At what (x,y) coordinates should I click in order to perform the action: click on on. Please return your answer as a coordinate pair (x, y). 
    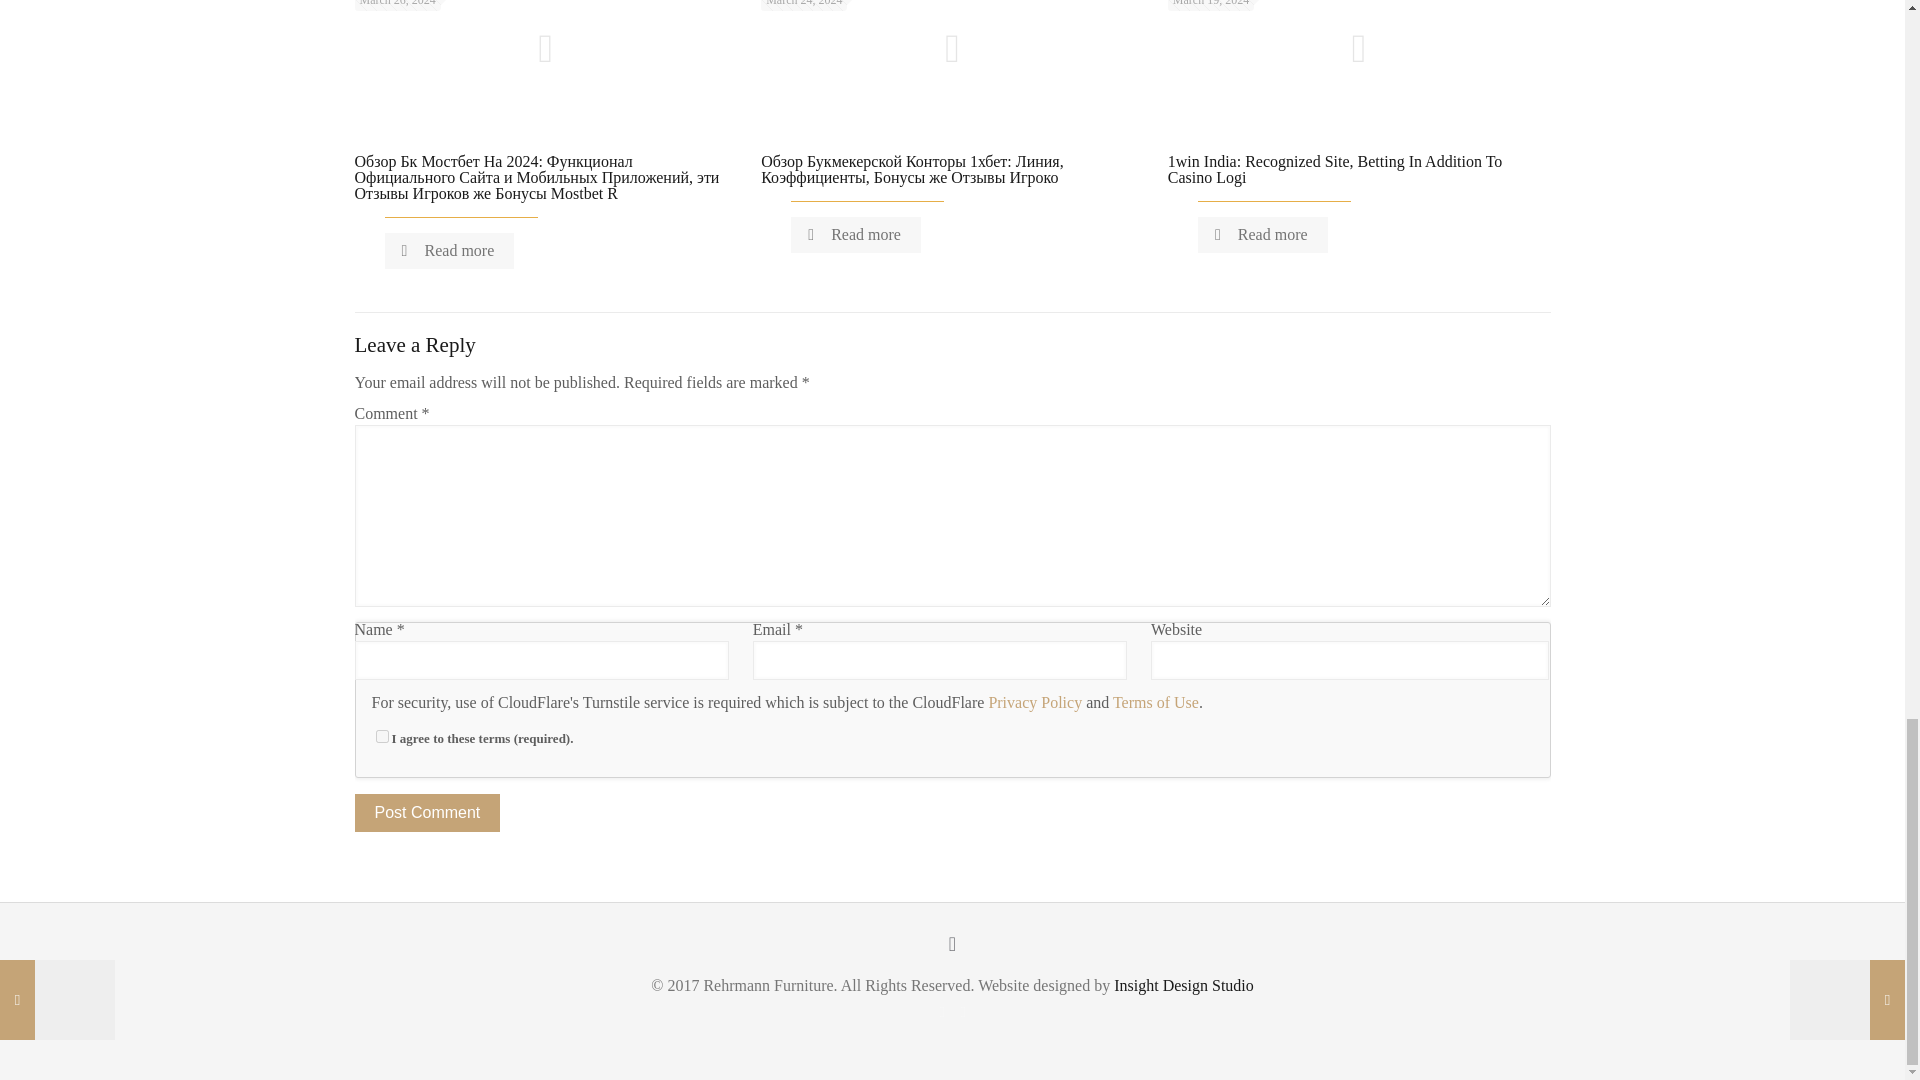
    Looking at the image, I should click on (382, 736).